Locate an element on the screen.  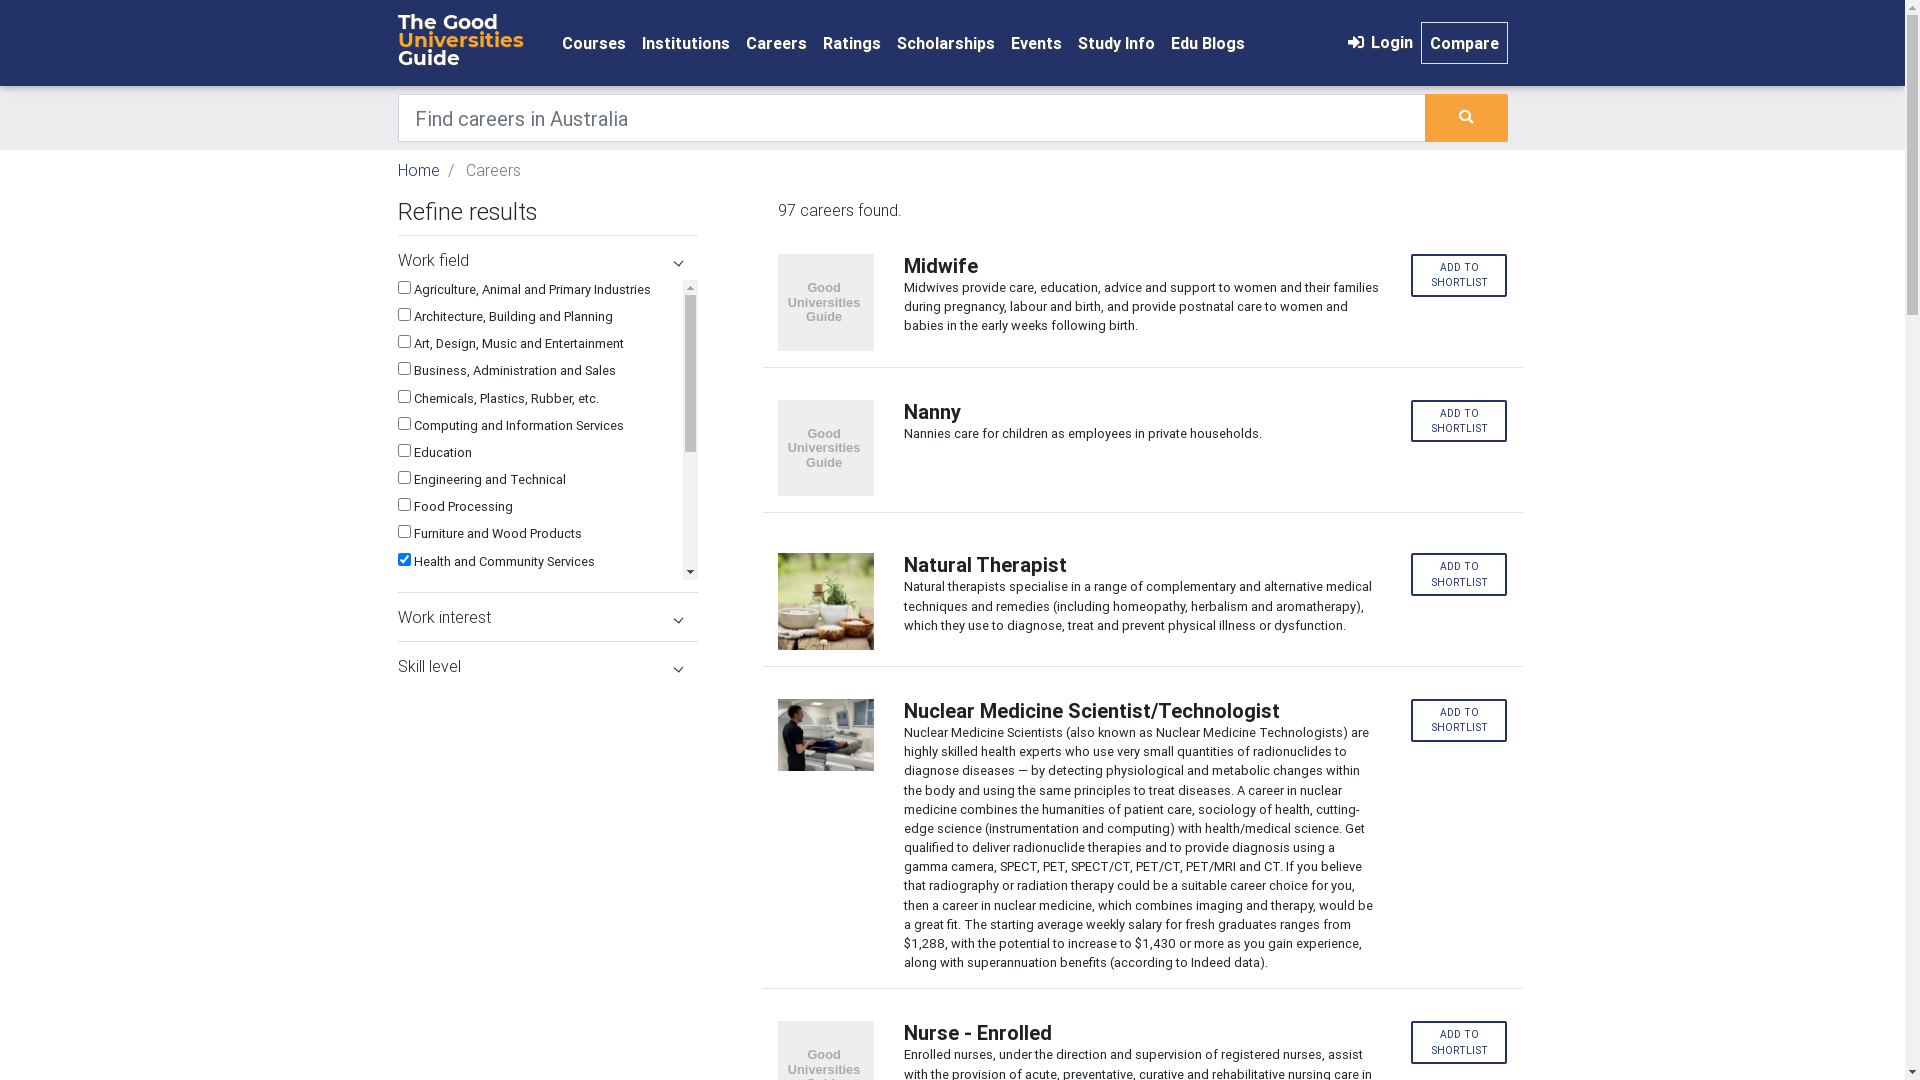
The Good
Universities
Guide is located at coordinates (468, 42).